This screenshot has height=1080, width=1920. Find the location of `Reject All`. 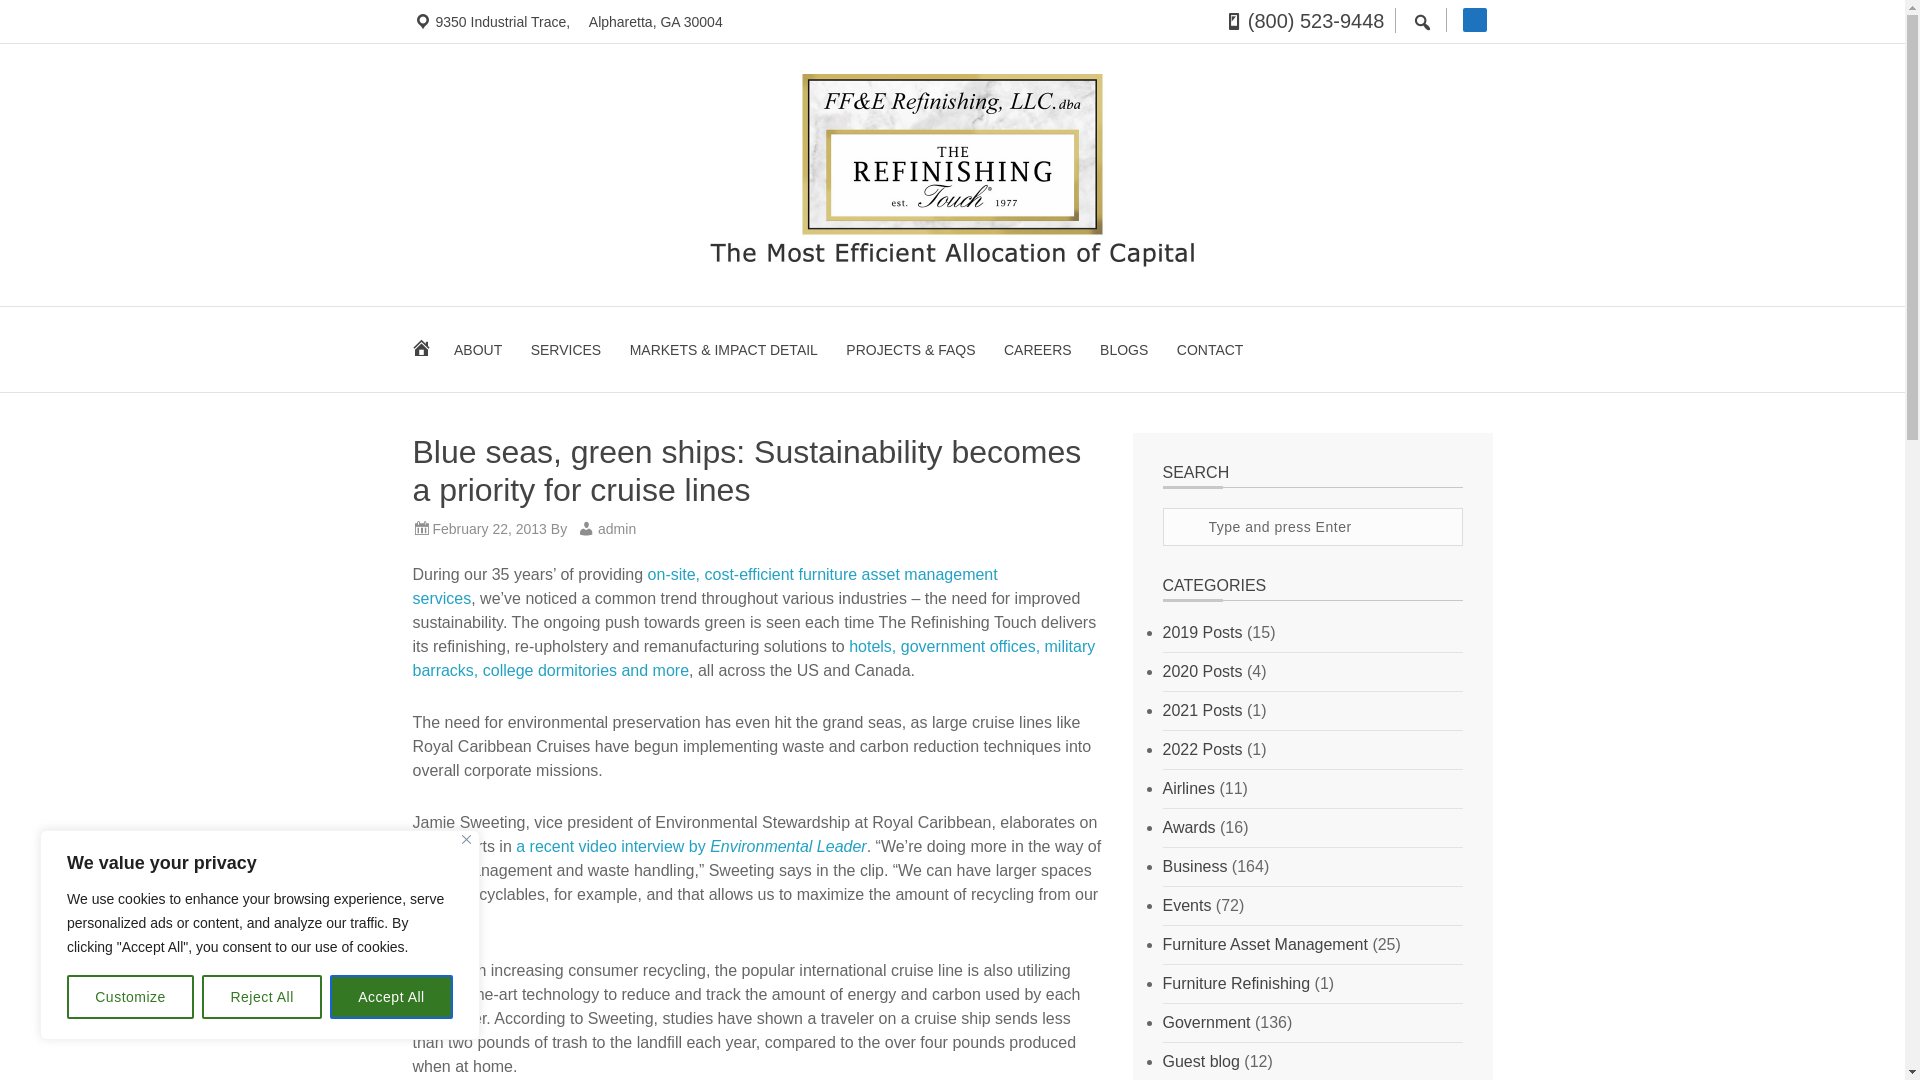

Reject All is located at coordinates (262, 997).